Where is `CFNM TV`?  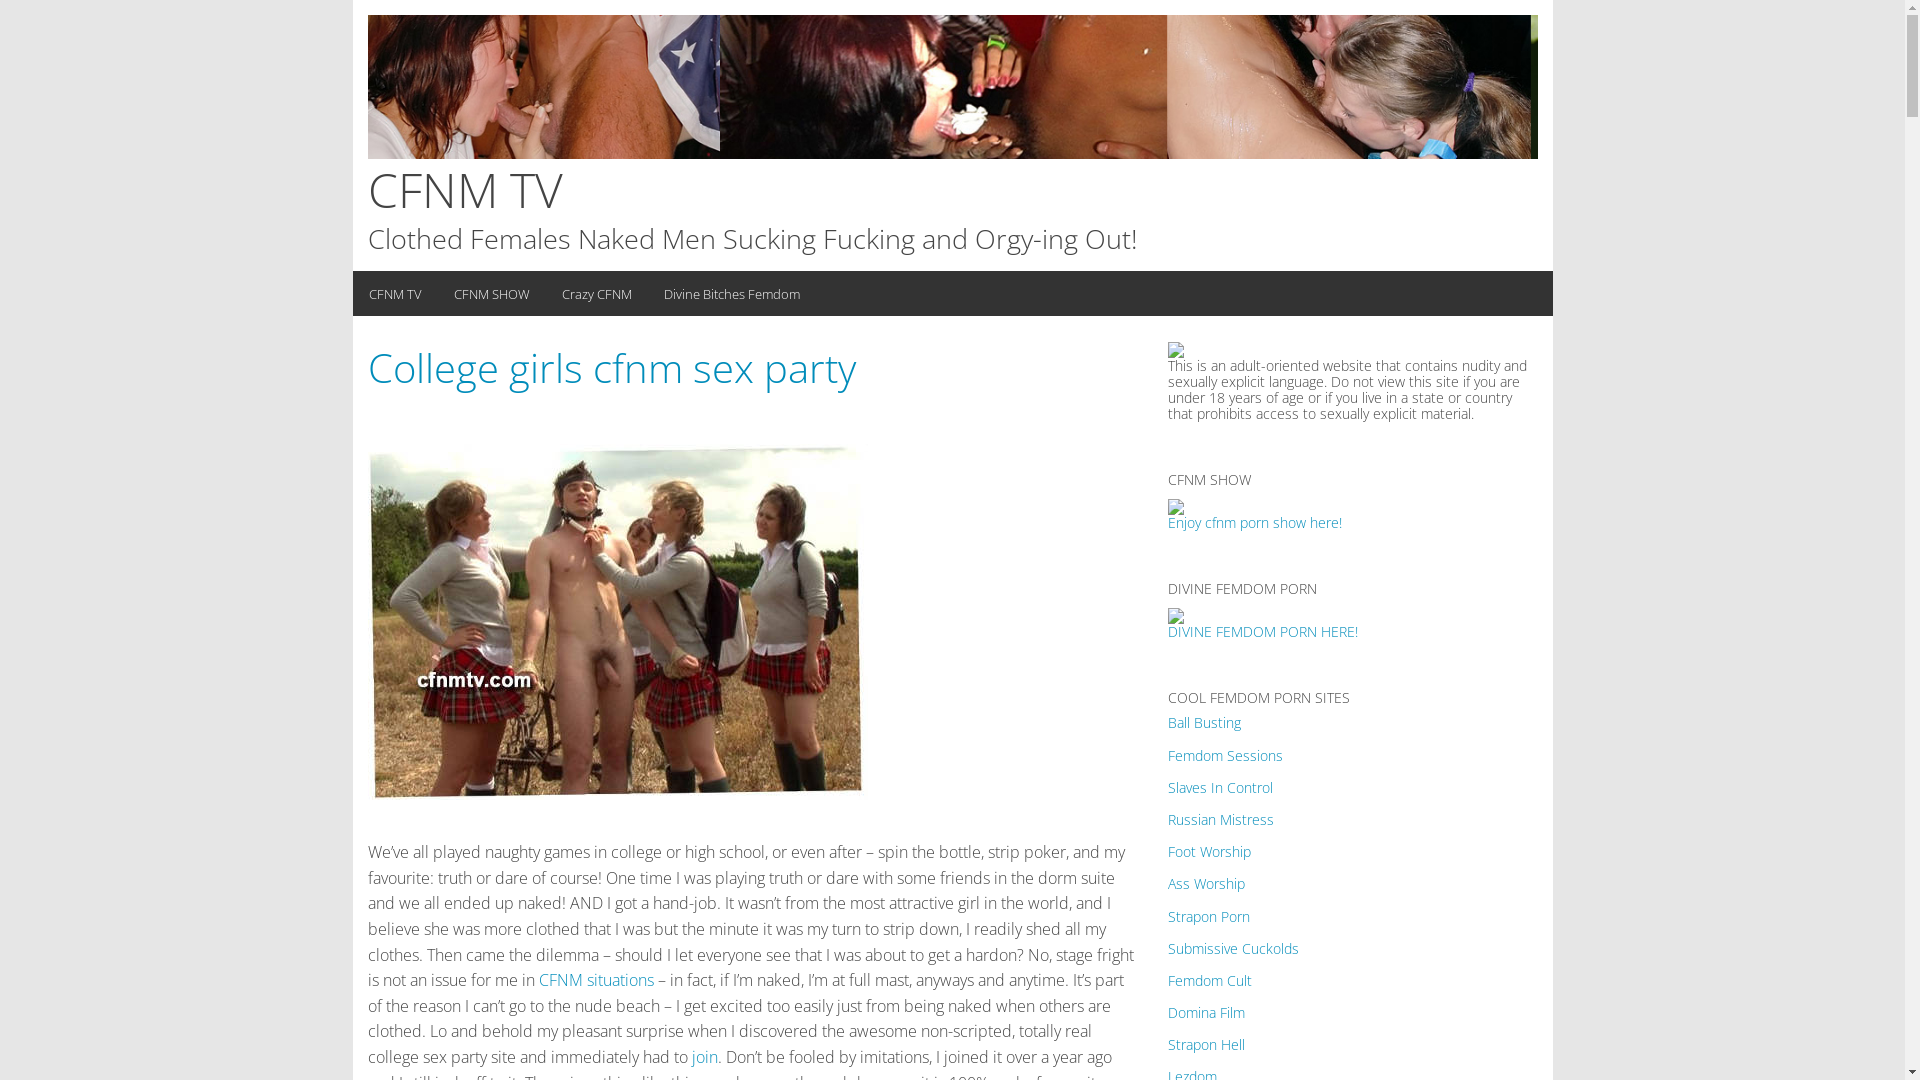 CFNM TV is located at coordinates (466, 190).